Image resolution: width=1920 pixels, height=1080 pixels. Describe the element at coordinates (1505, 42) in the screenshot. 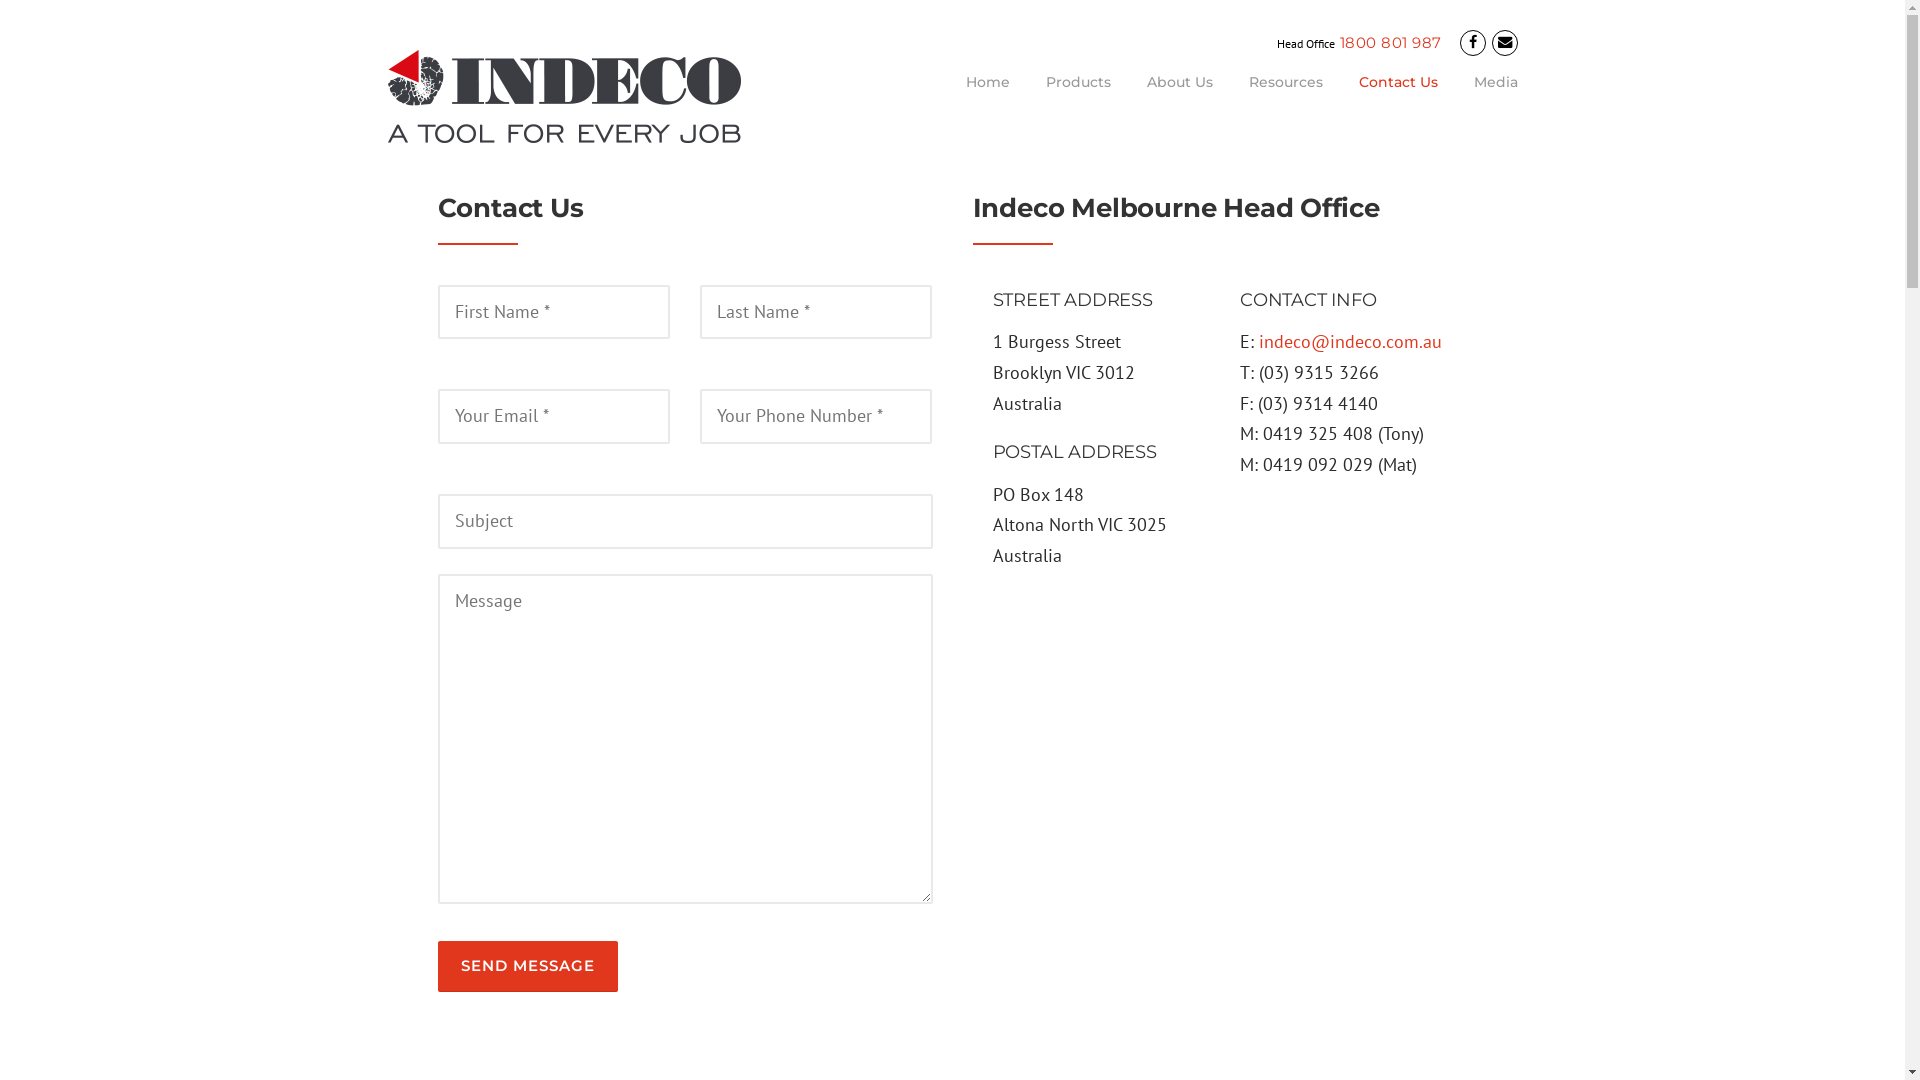

I see `Email` at that location.